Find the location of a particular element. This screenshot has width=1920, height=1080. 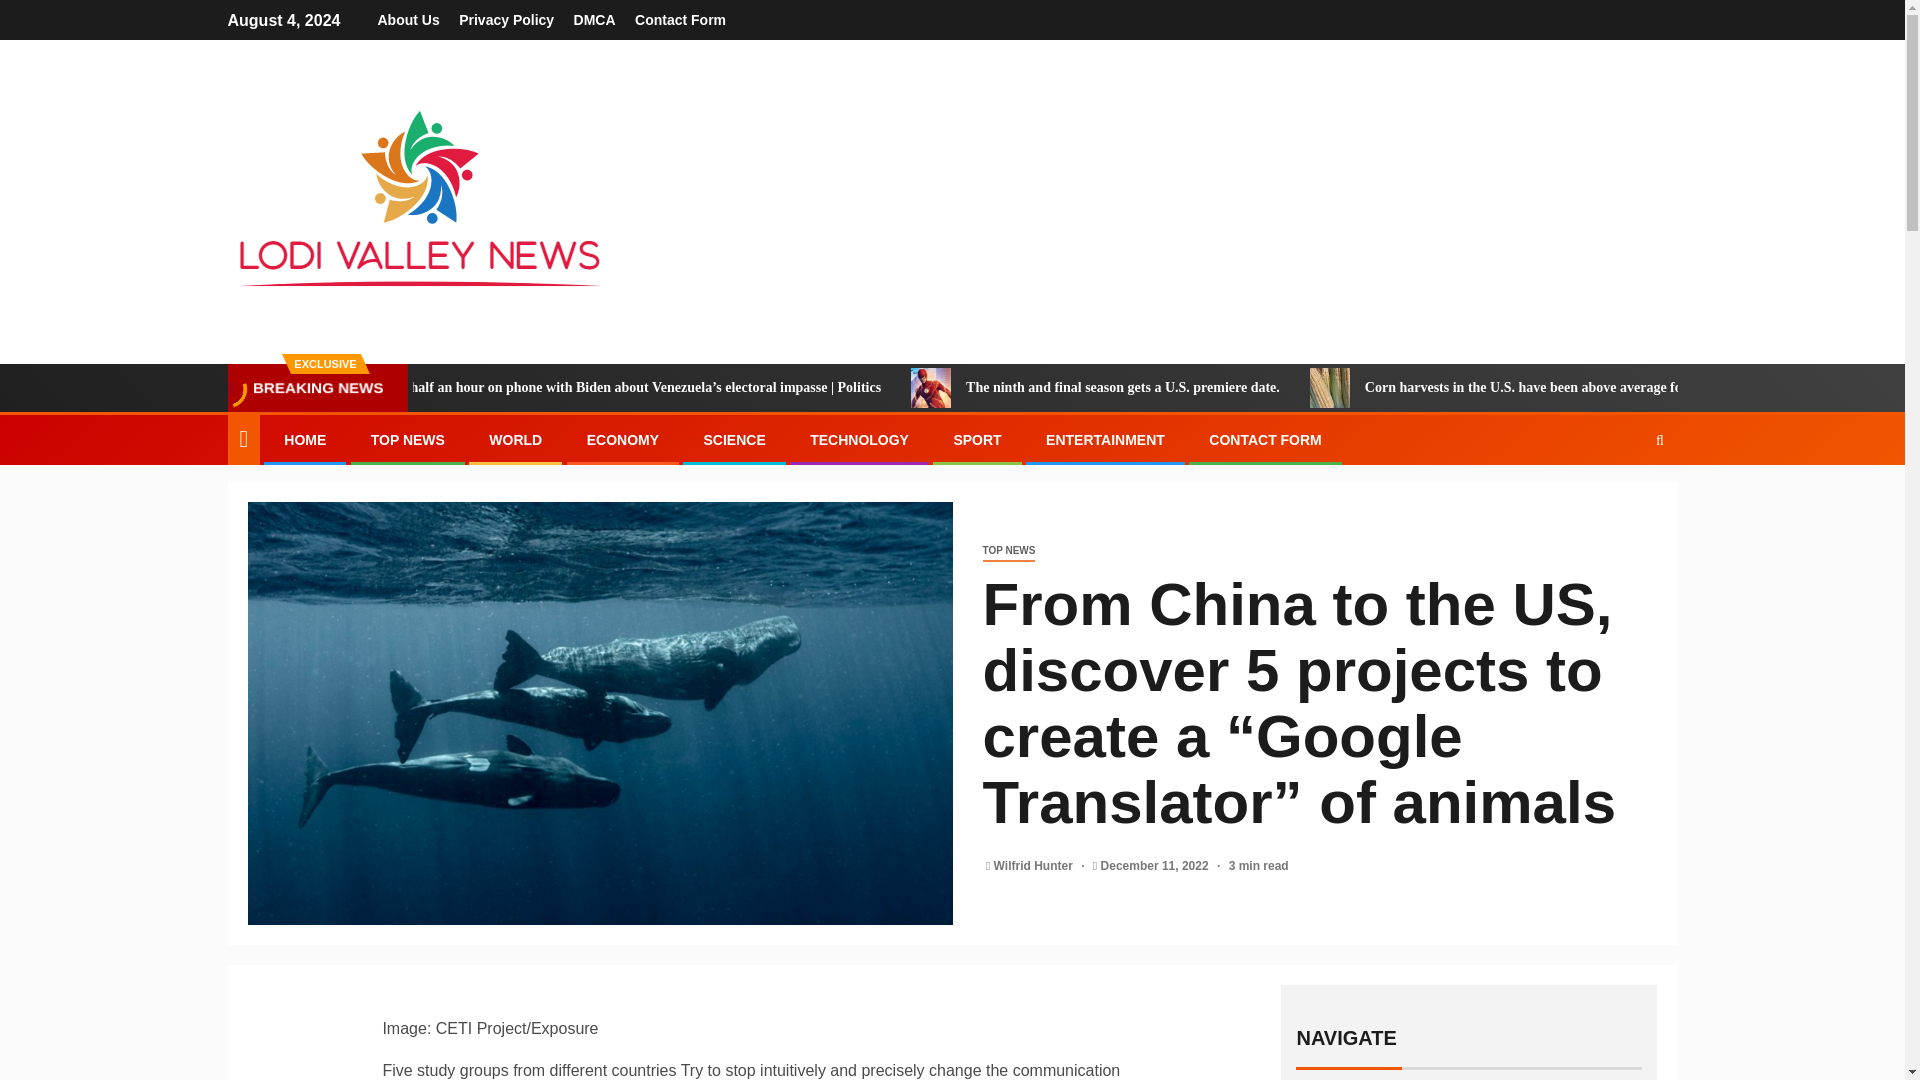

TECHNOLOGY is located at coordinates (859, 440).